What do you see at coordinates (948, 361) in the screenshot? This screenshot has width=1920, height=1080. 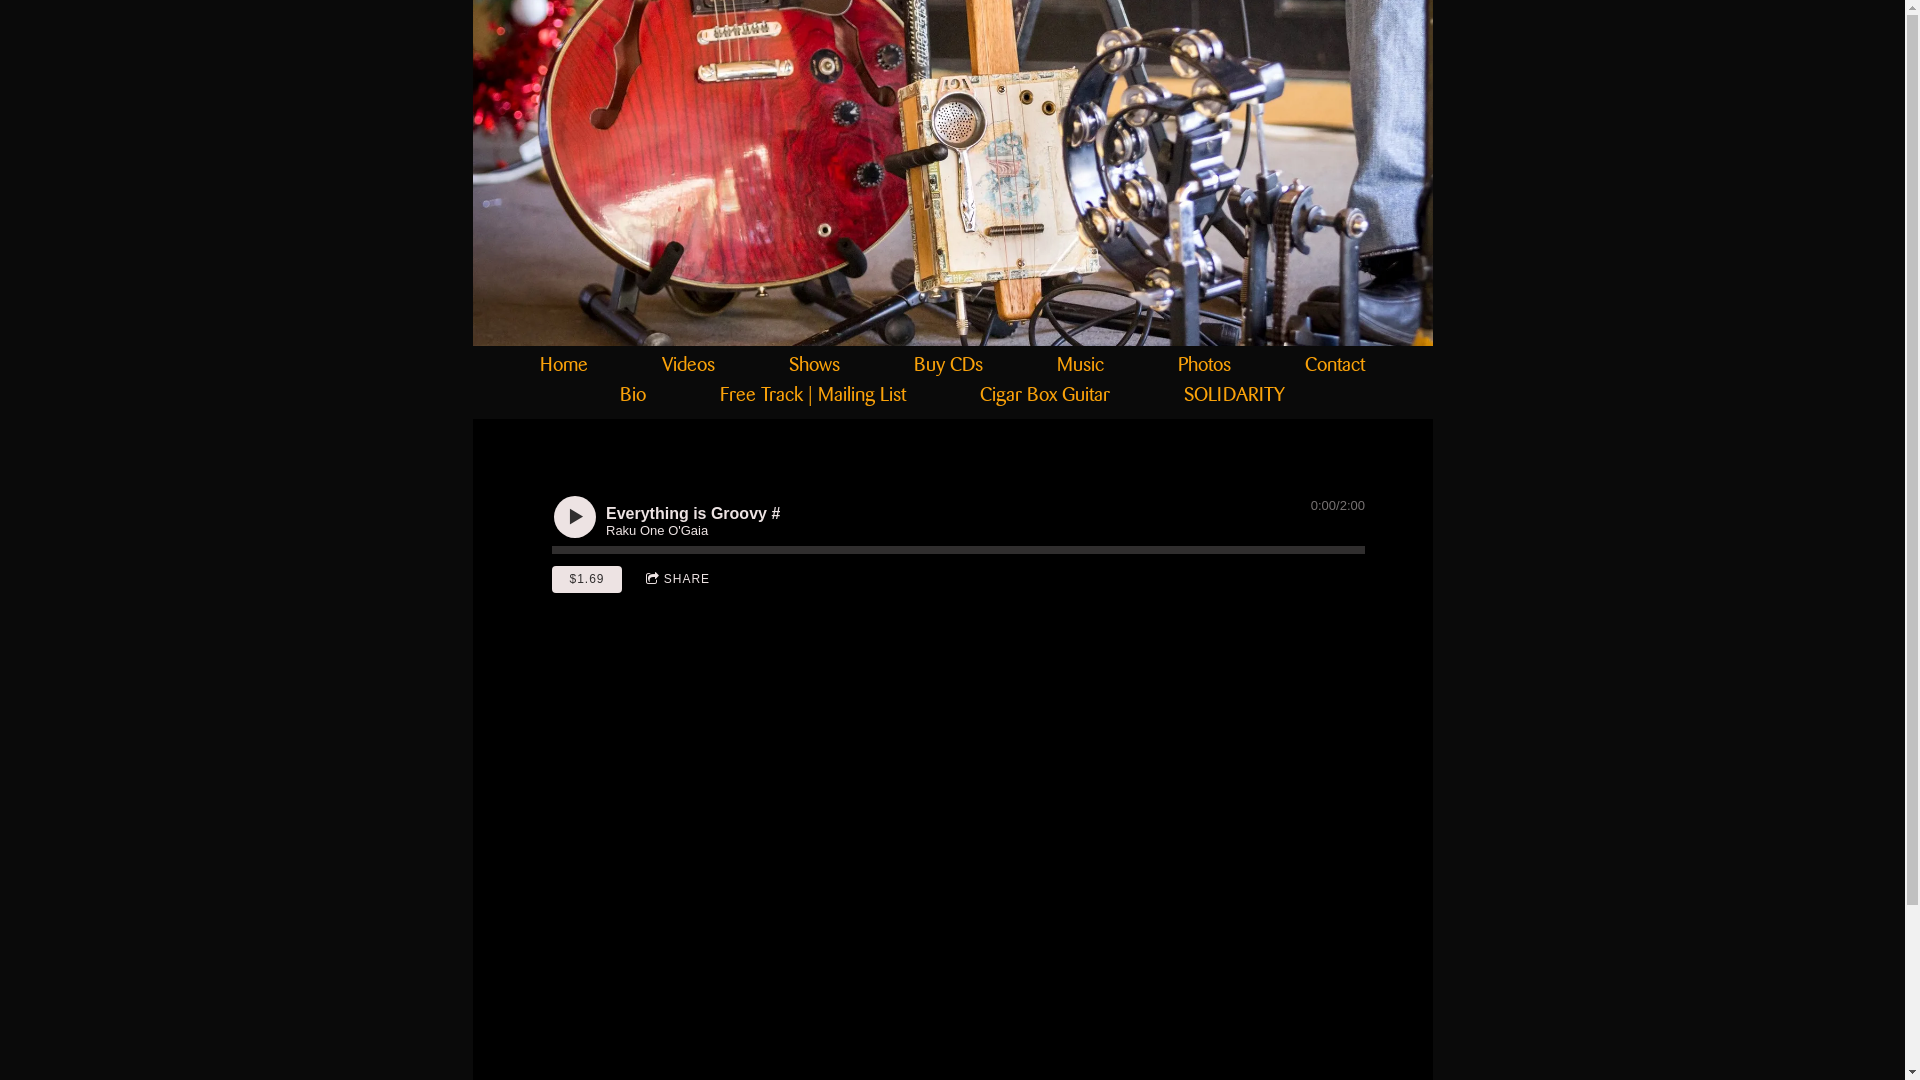 I see `Buy CDs` at bounding box center [948, 361].